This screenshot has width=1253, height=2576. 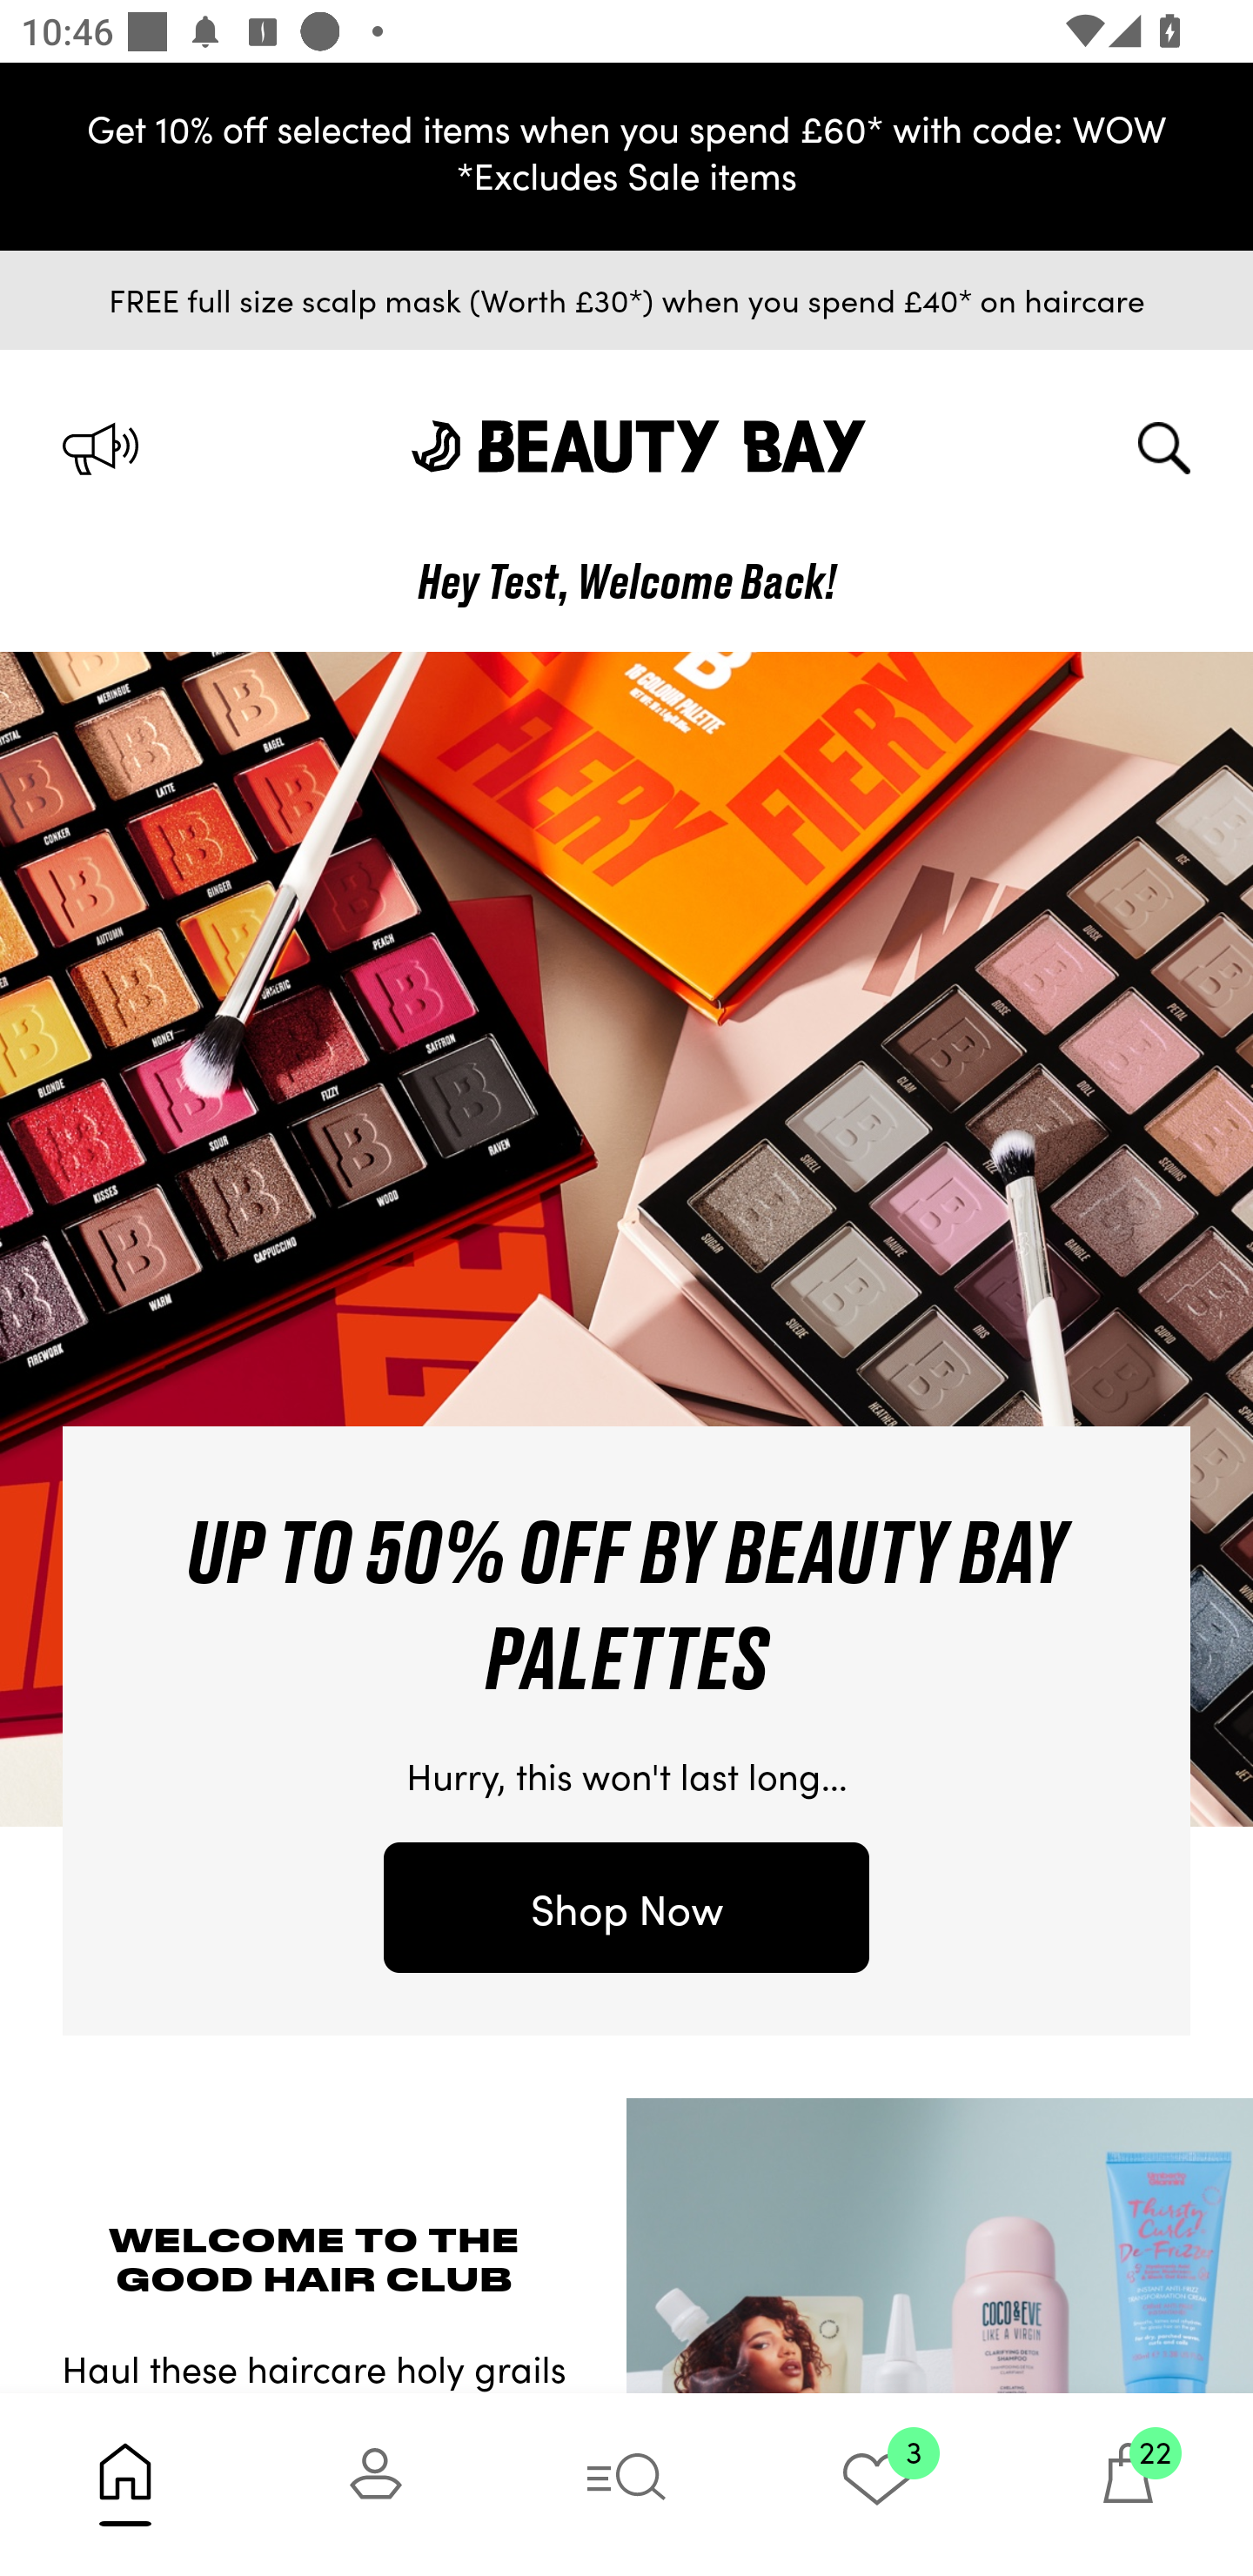 I want to click on 22, so click(x=1128, y=2484).